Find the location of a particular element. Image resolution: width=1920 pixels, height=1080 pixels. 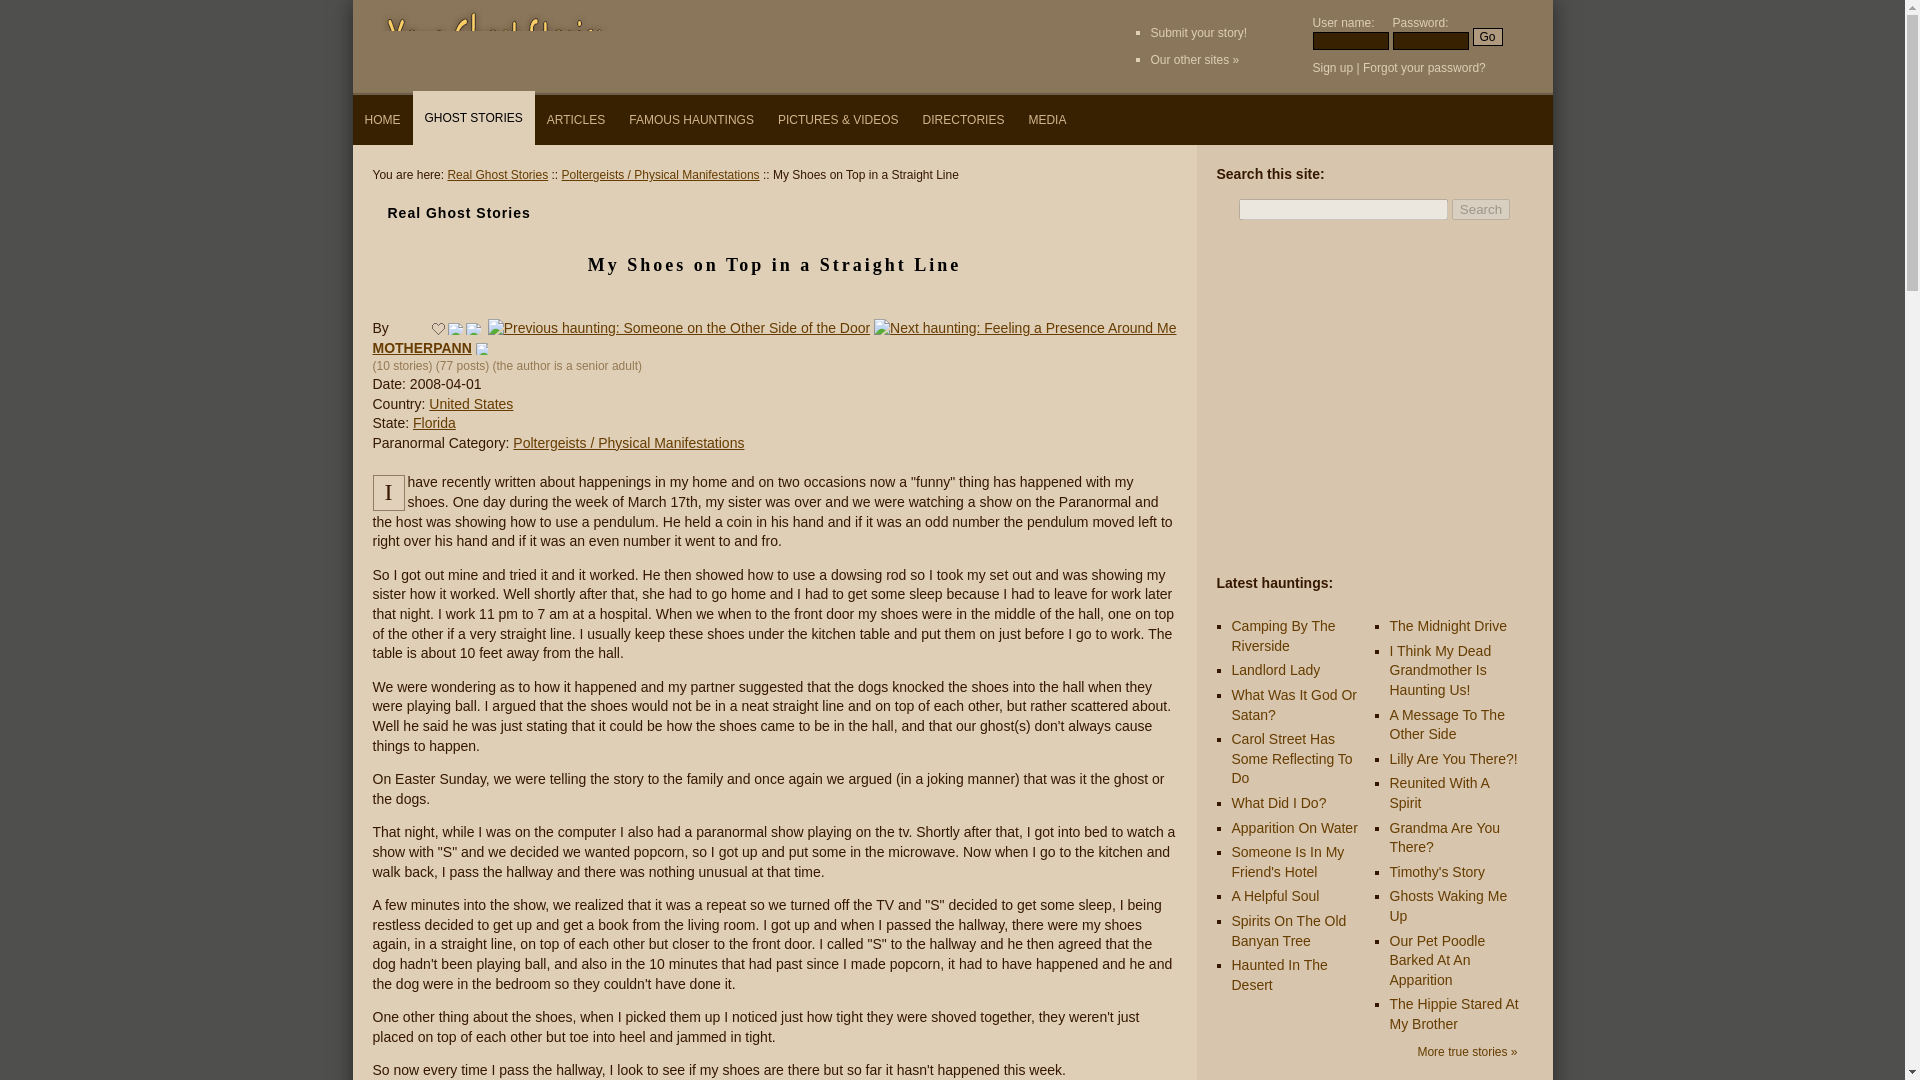

United States is located at coordinates (470, 404).